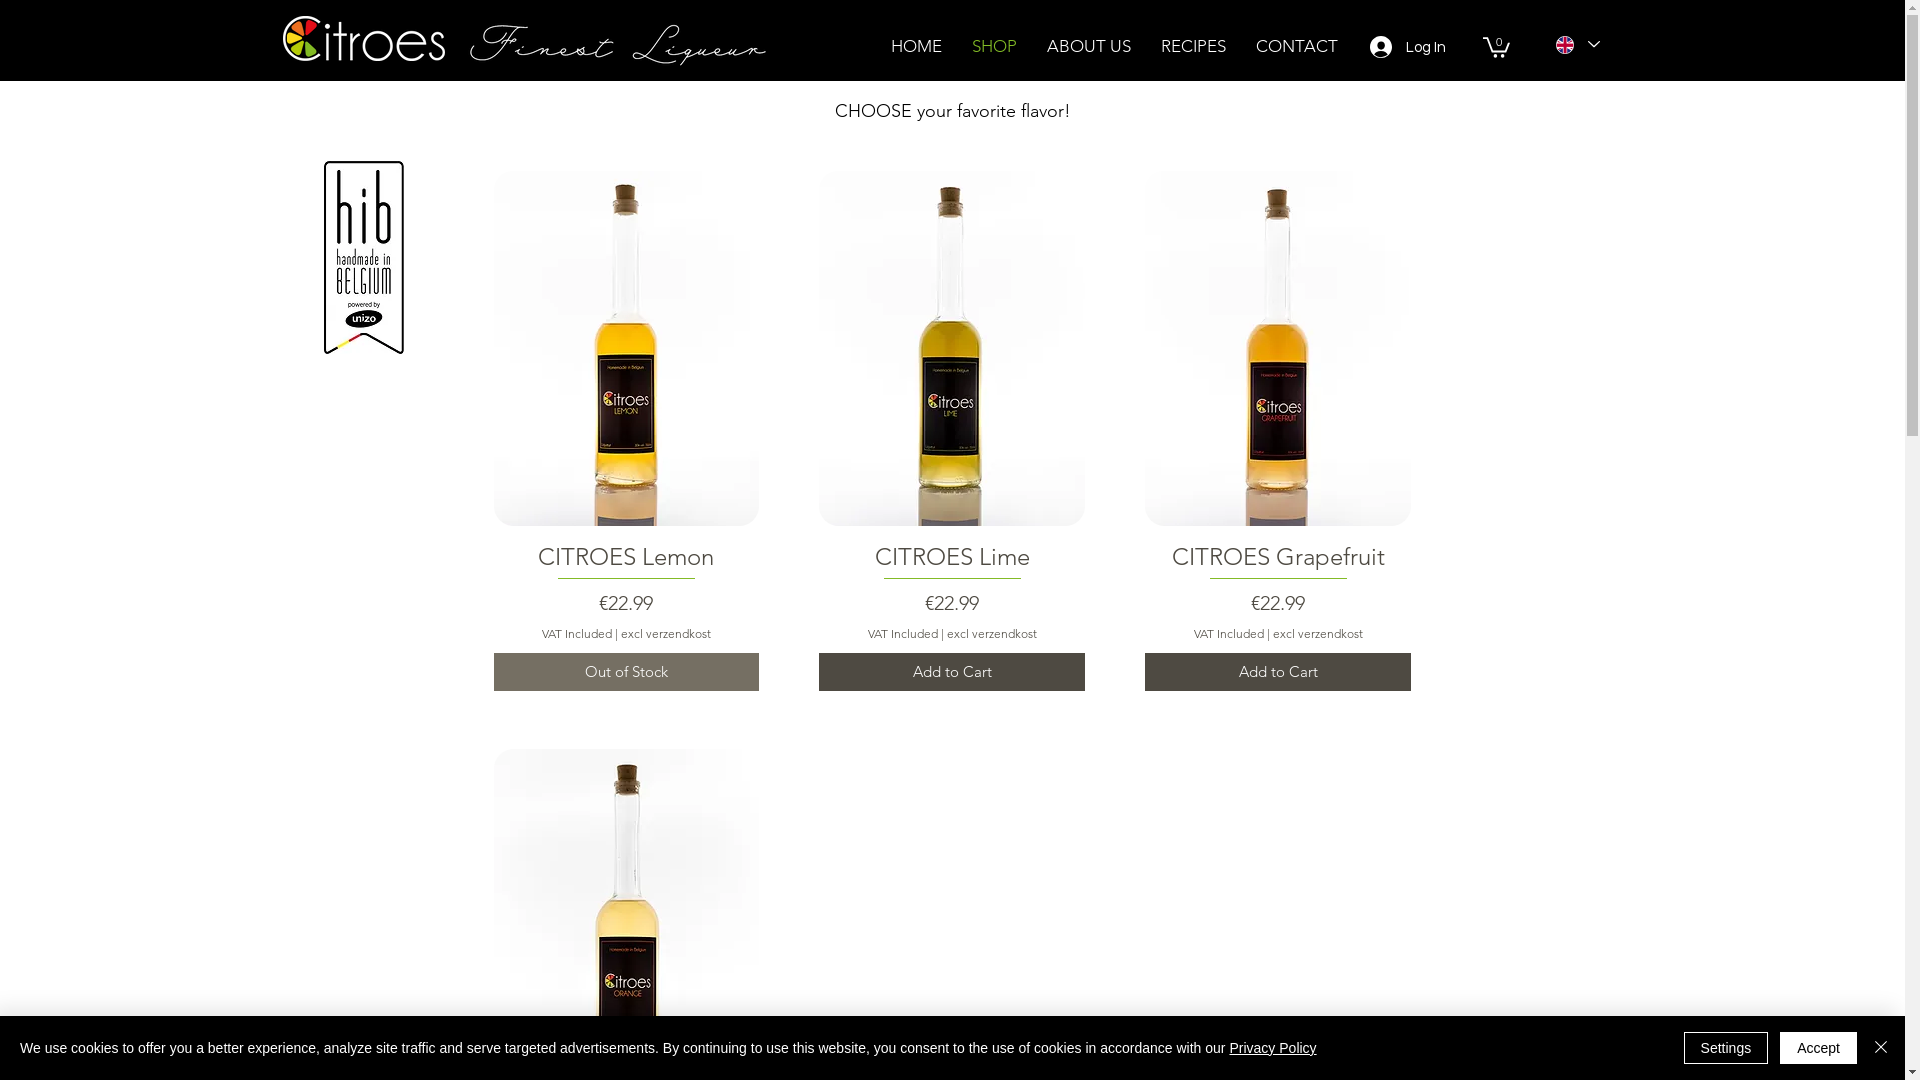  What do you see at coordinates (994, 46) in the screenshot?
I see `SHOP` at bounding box center [994, 46].